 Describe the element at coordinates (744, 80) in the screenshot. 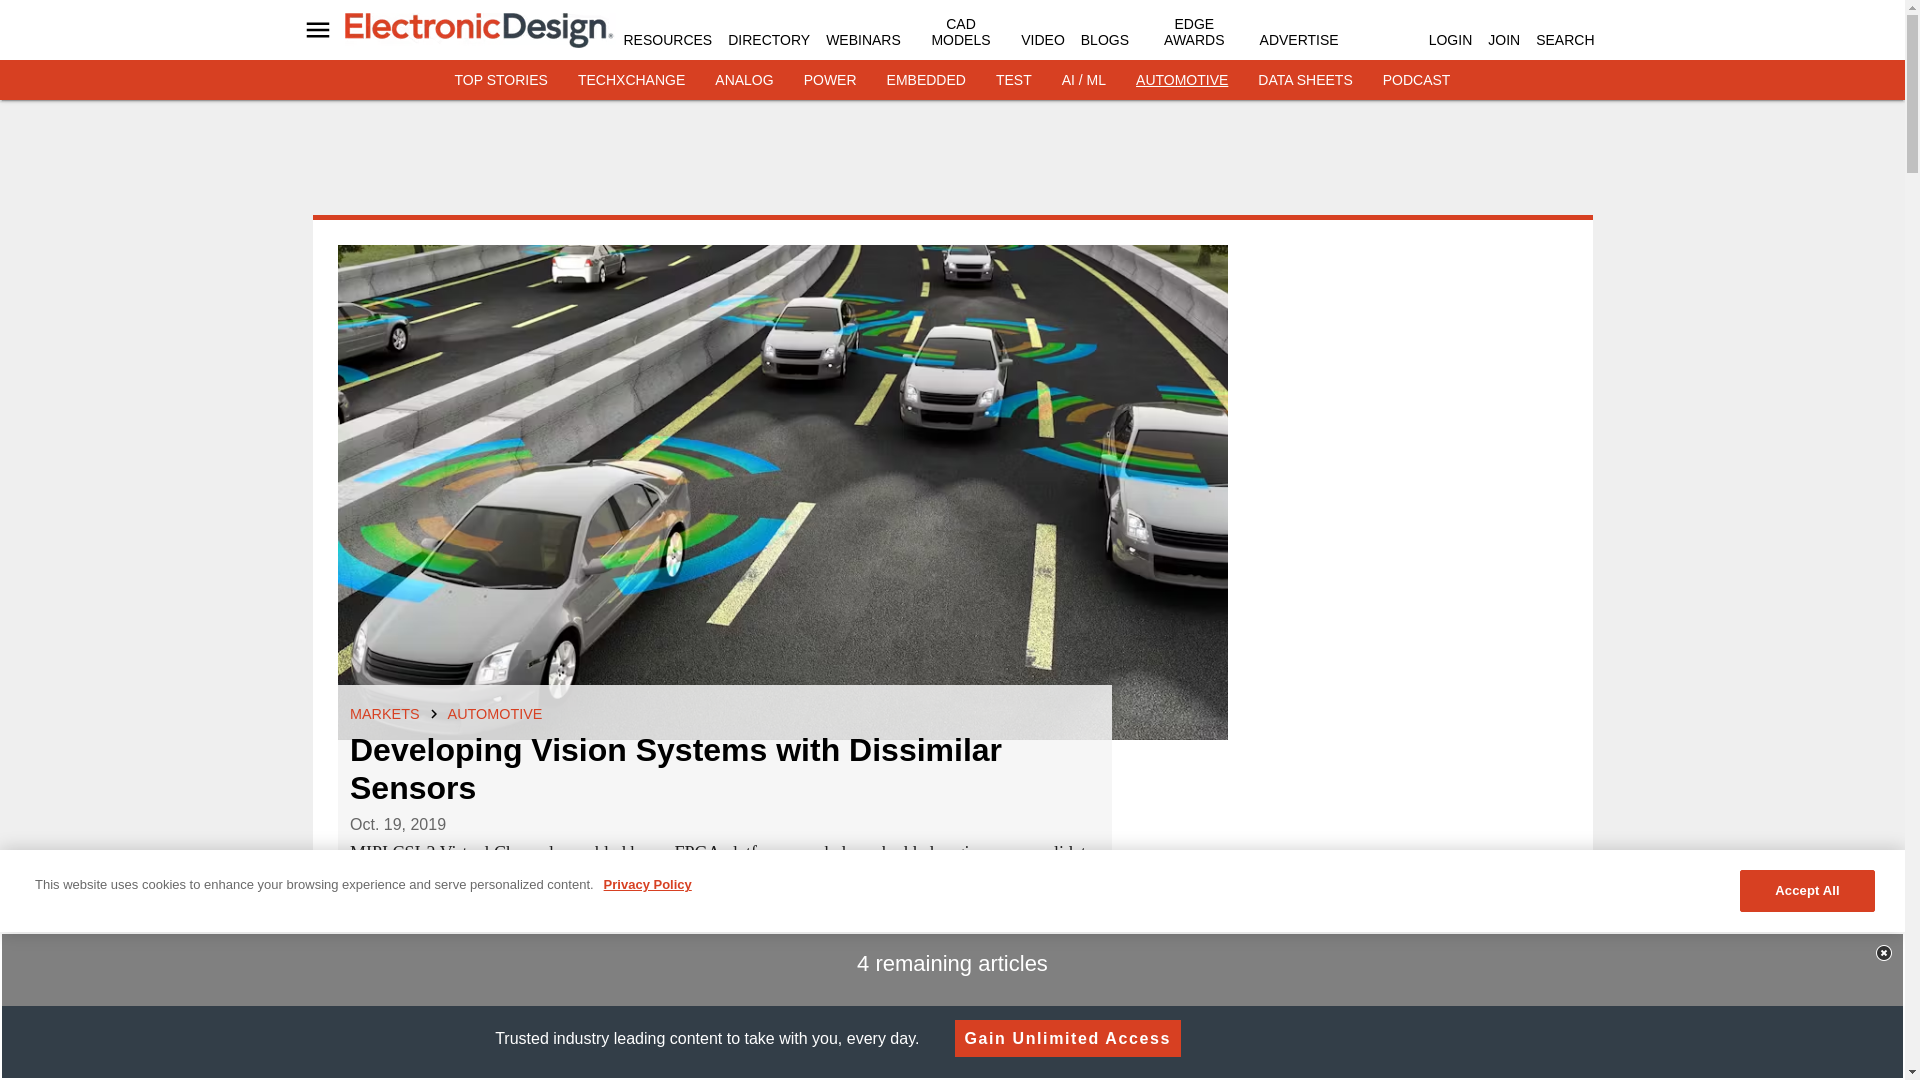

I see `ANALOG` at that location.